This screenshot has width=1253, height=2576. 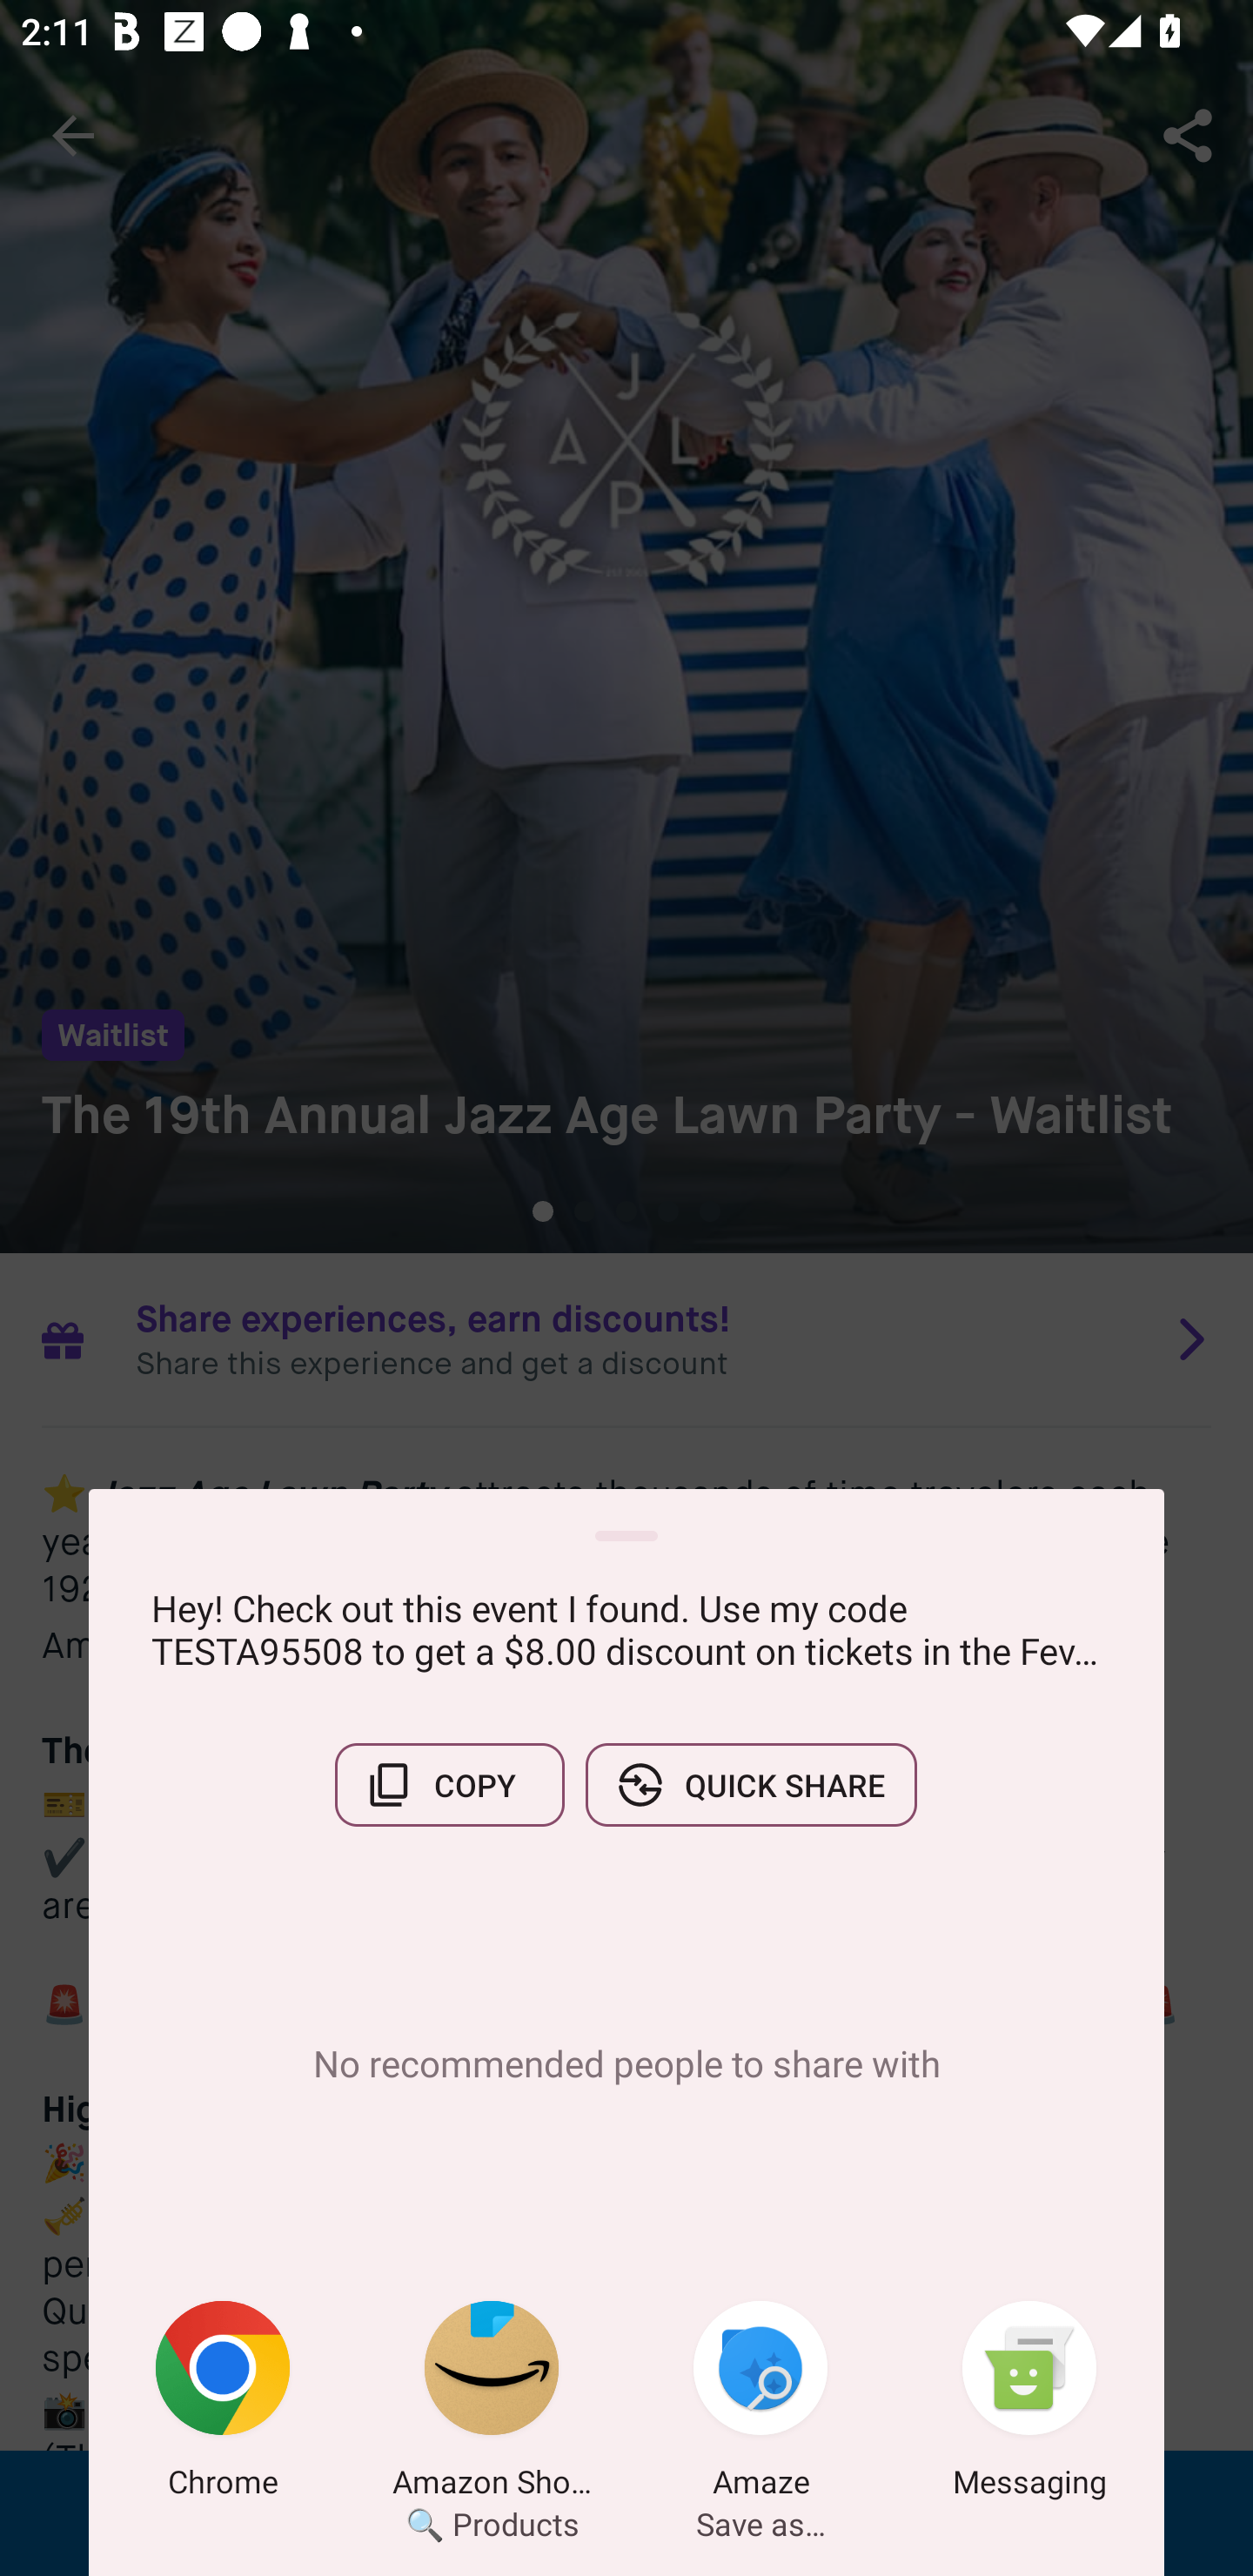 What do you see at coordinates (492, 2405) in the screenshot?
I see `Amazon Shopping 🔍 Products` at bounding box center [492, 2405].